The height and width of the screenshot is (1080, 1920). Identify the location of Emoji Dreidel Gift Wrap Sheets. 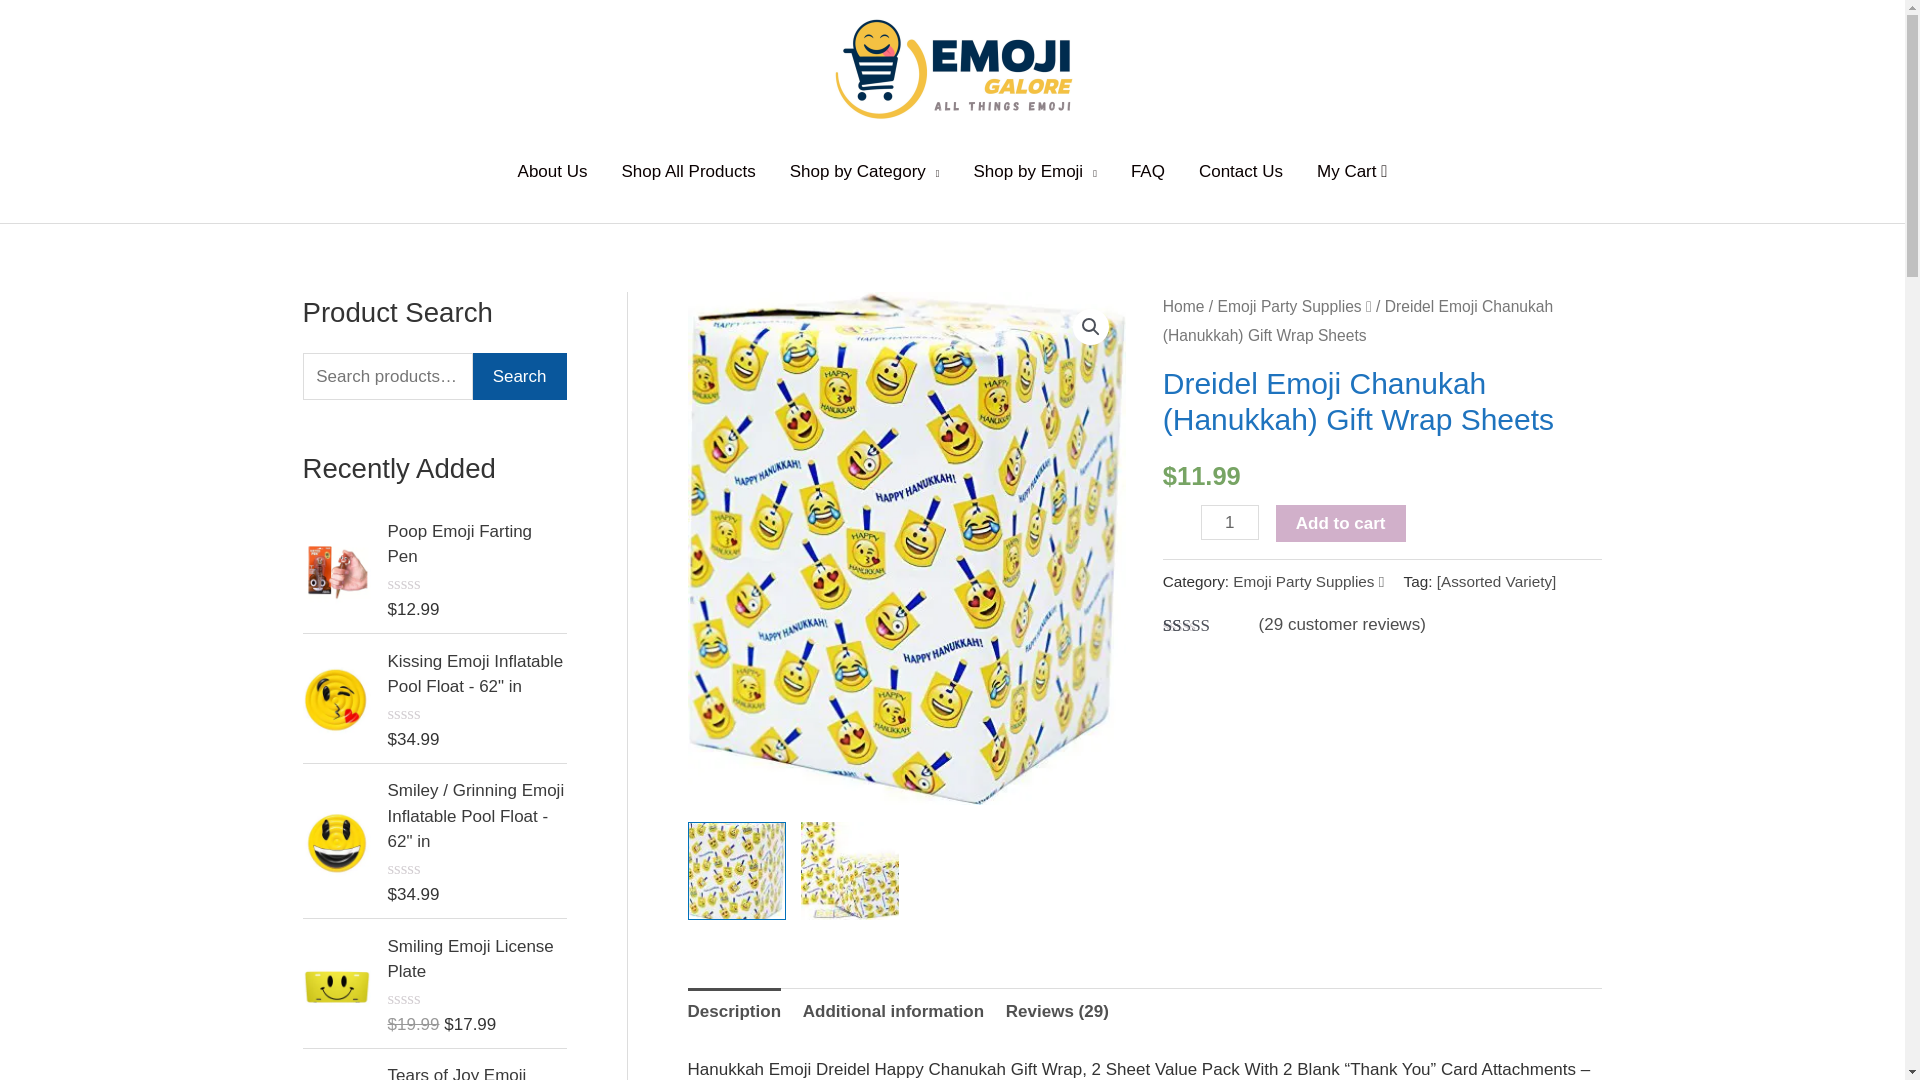
(907, 548).